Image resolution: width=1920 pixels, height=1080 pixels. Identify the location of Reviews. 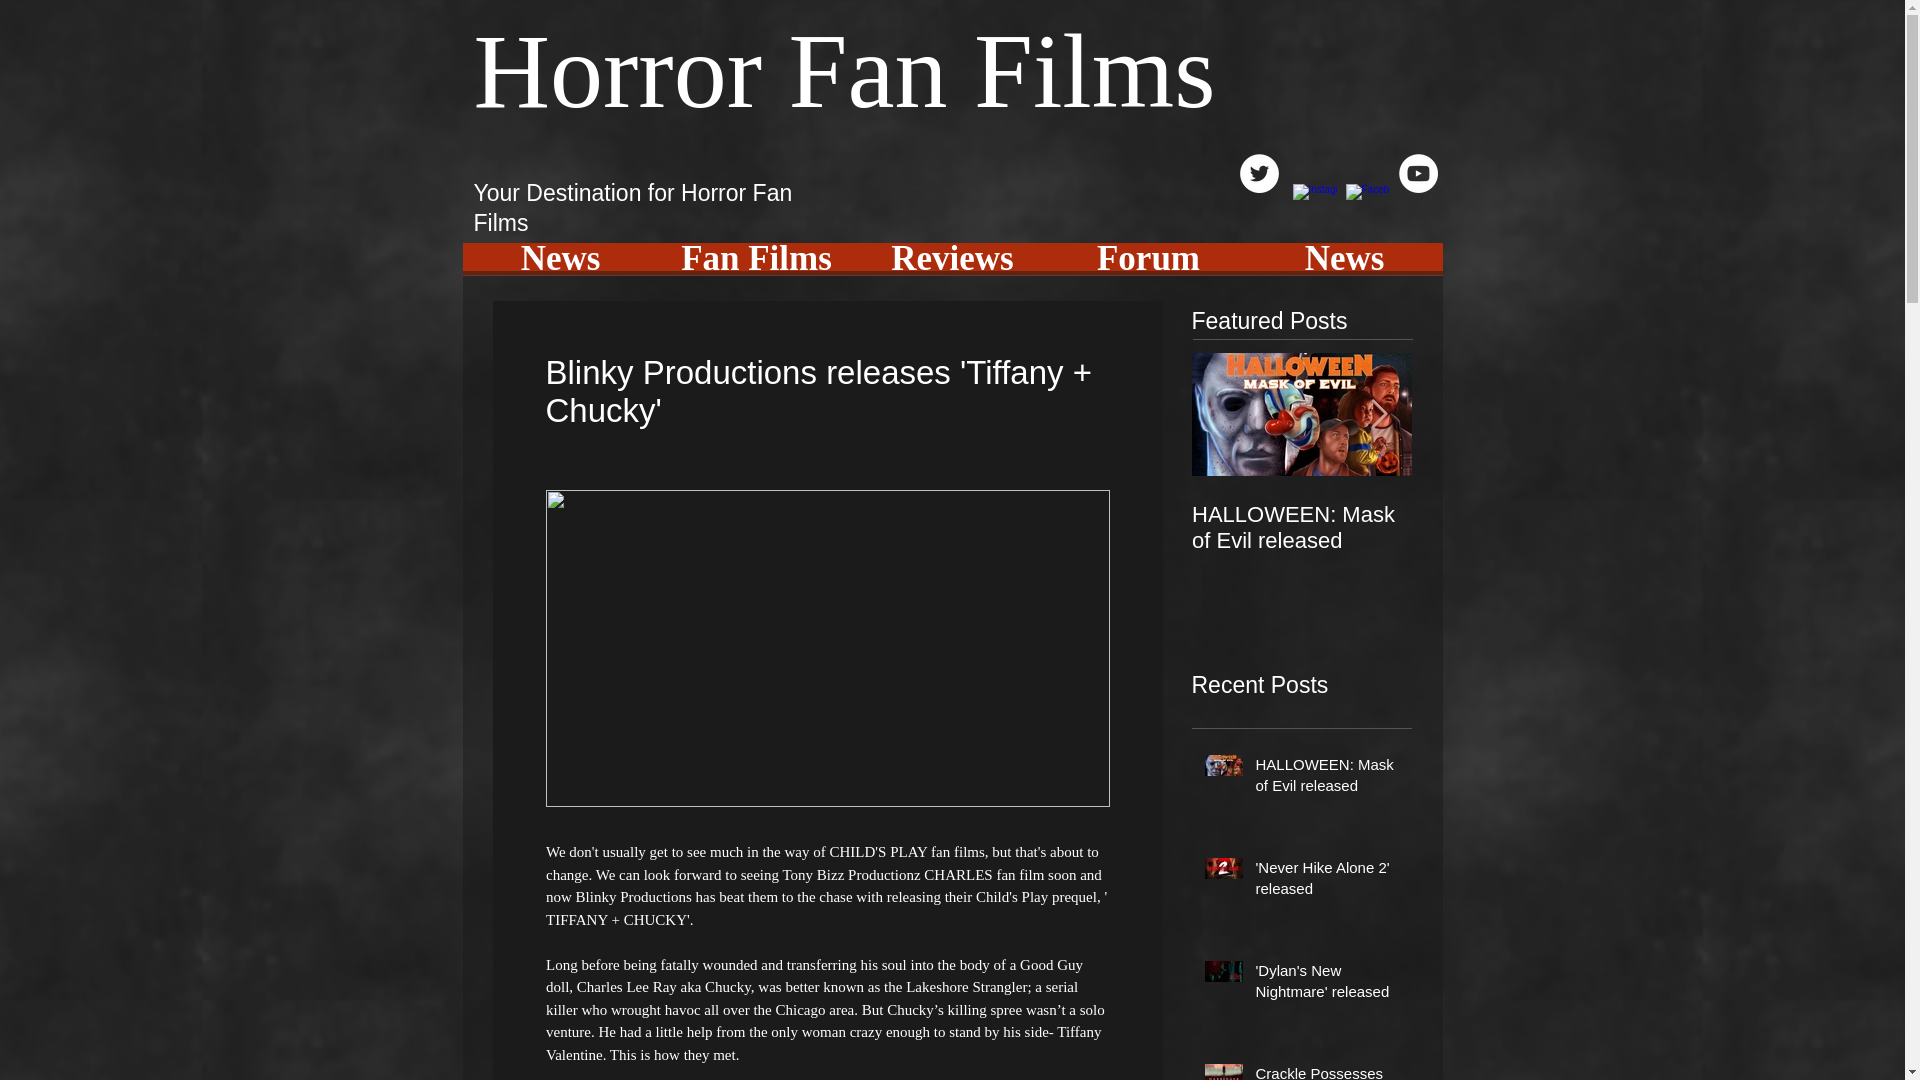
(952, 266).